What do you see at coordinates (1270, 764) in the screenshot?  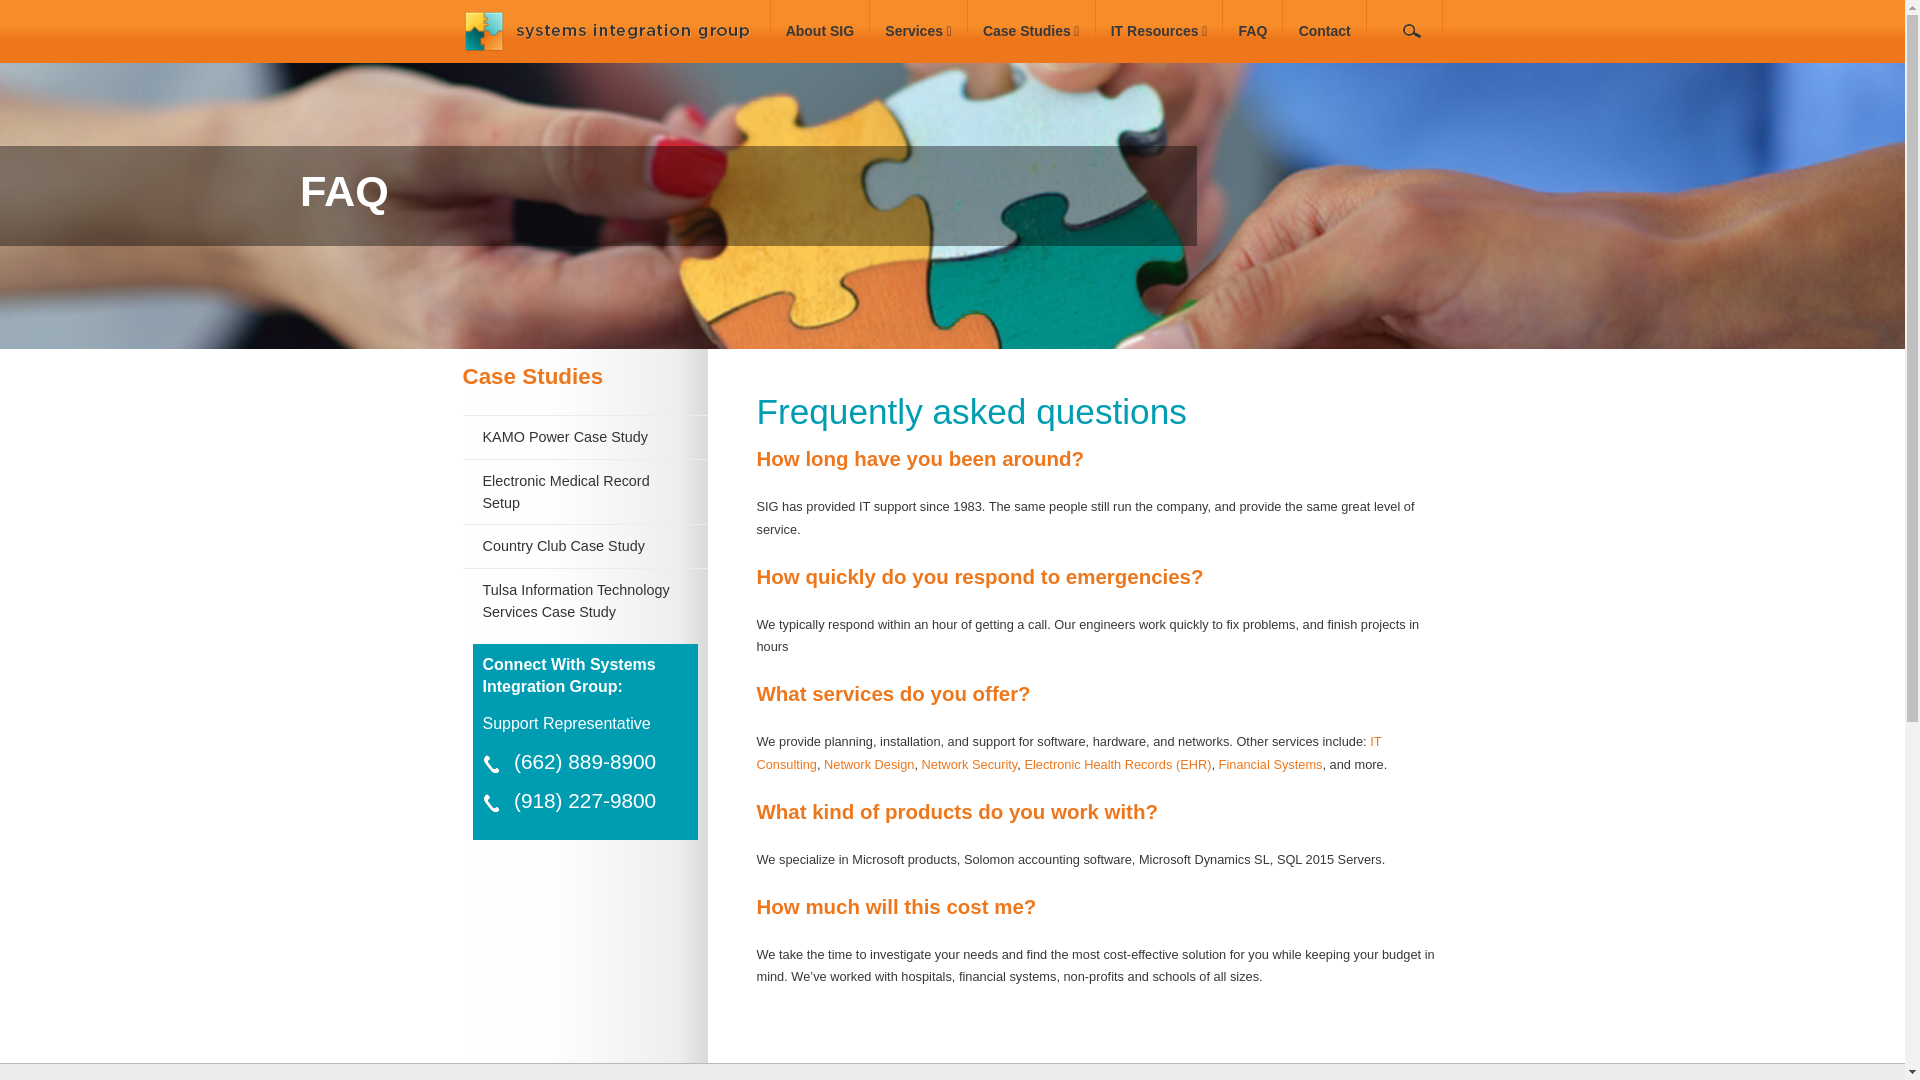 I see `Financial Systems` at bounding box center [1270, 764].